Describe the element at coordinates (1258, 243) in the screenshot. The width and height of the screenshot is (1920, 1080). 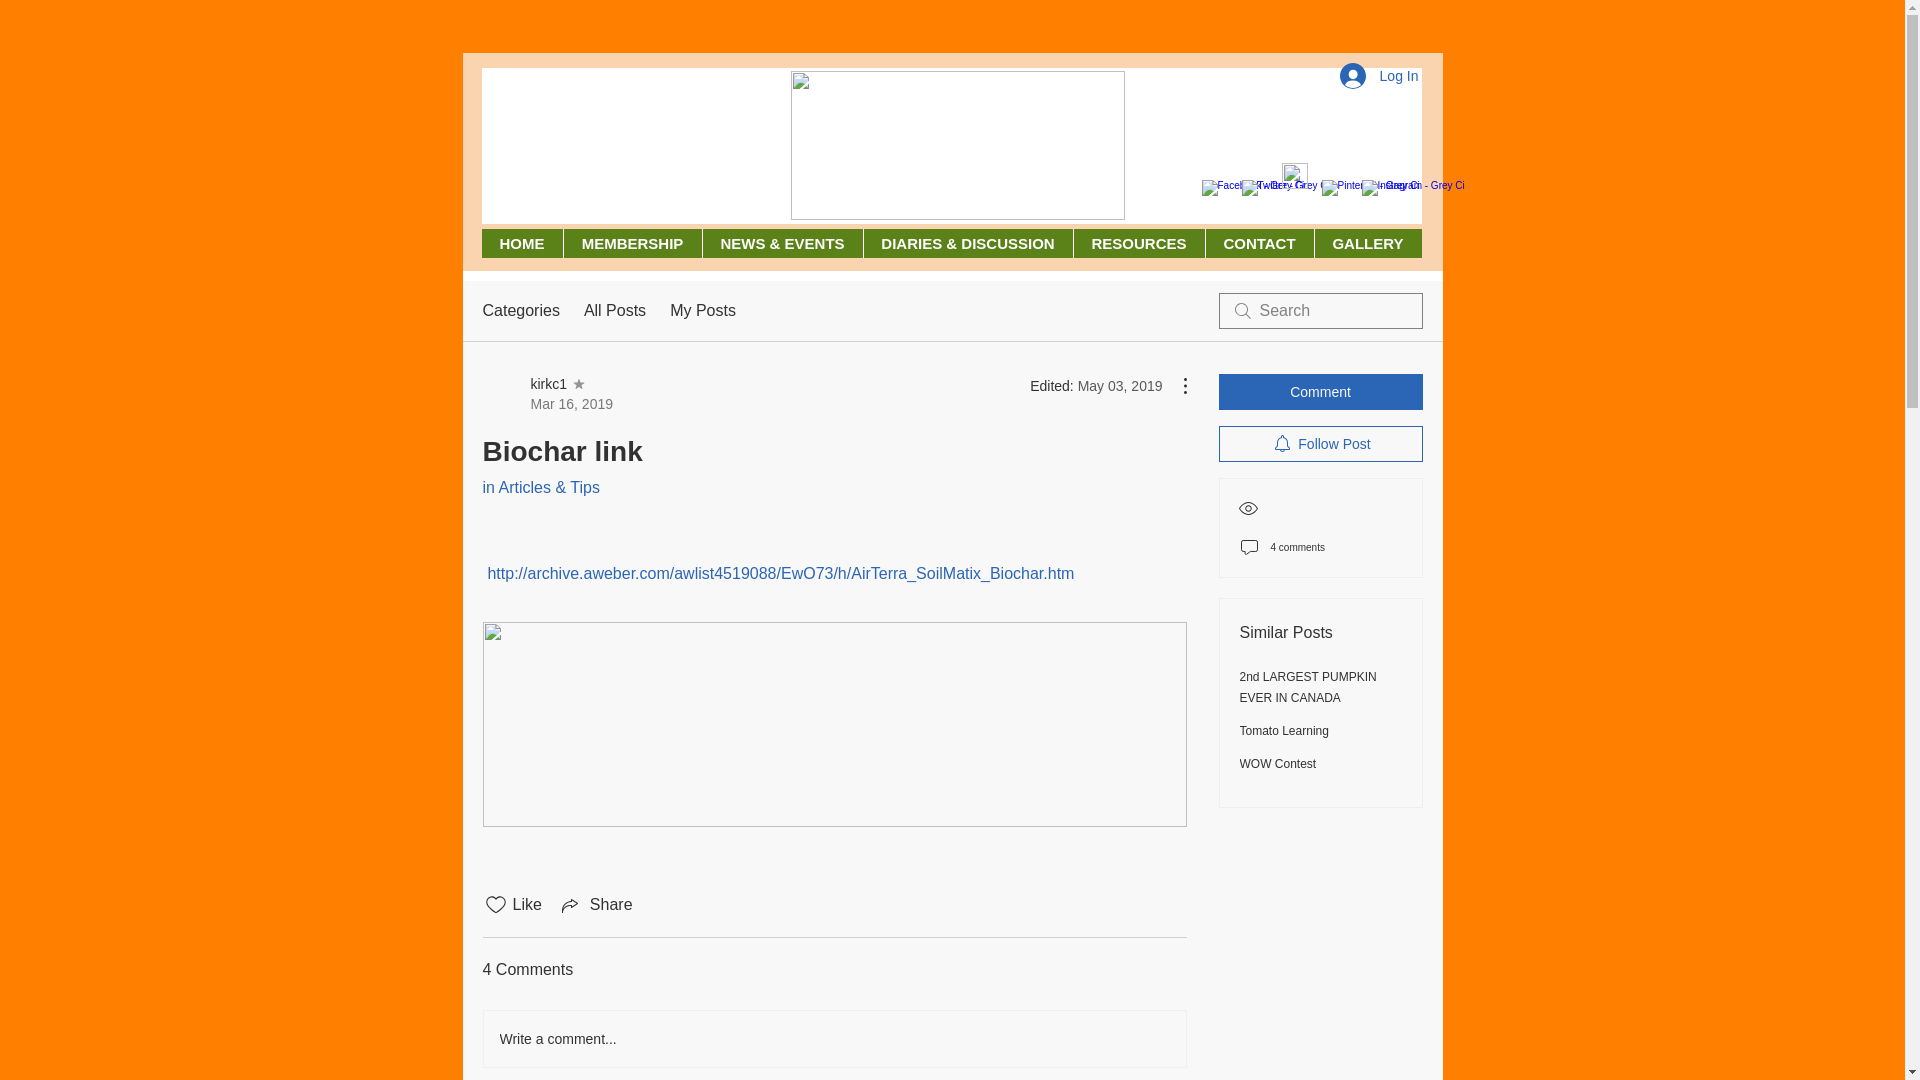
I see `MEMBERSHIP` at that location.